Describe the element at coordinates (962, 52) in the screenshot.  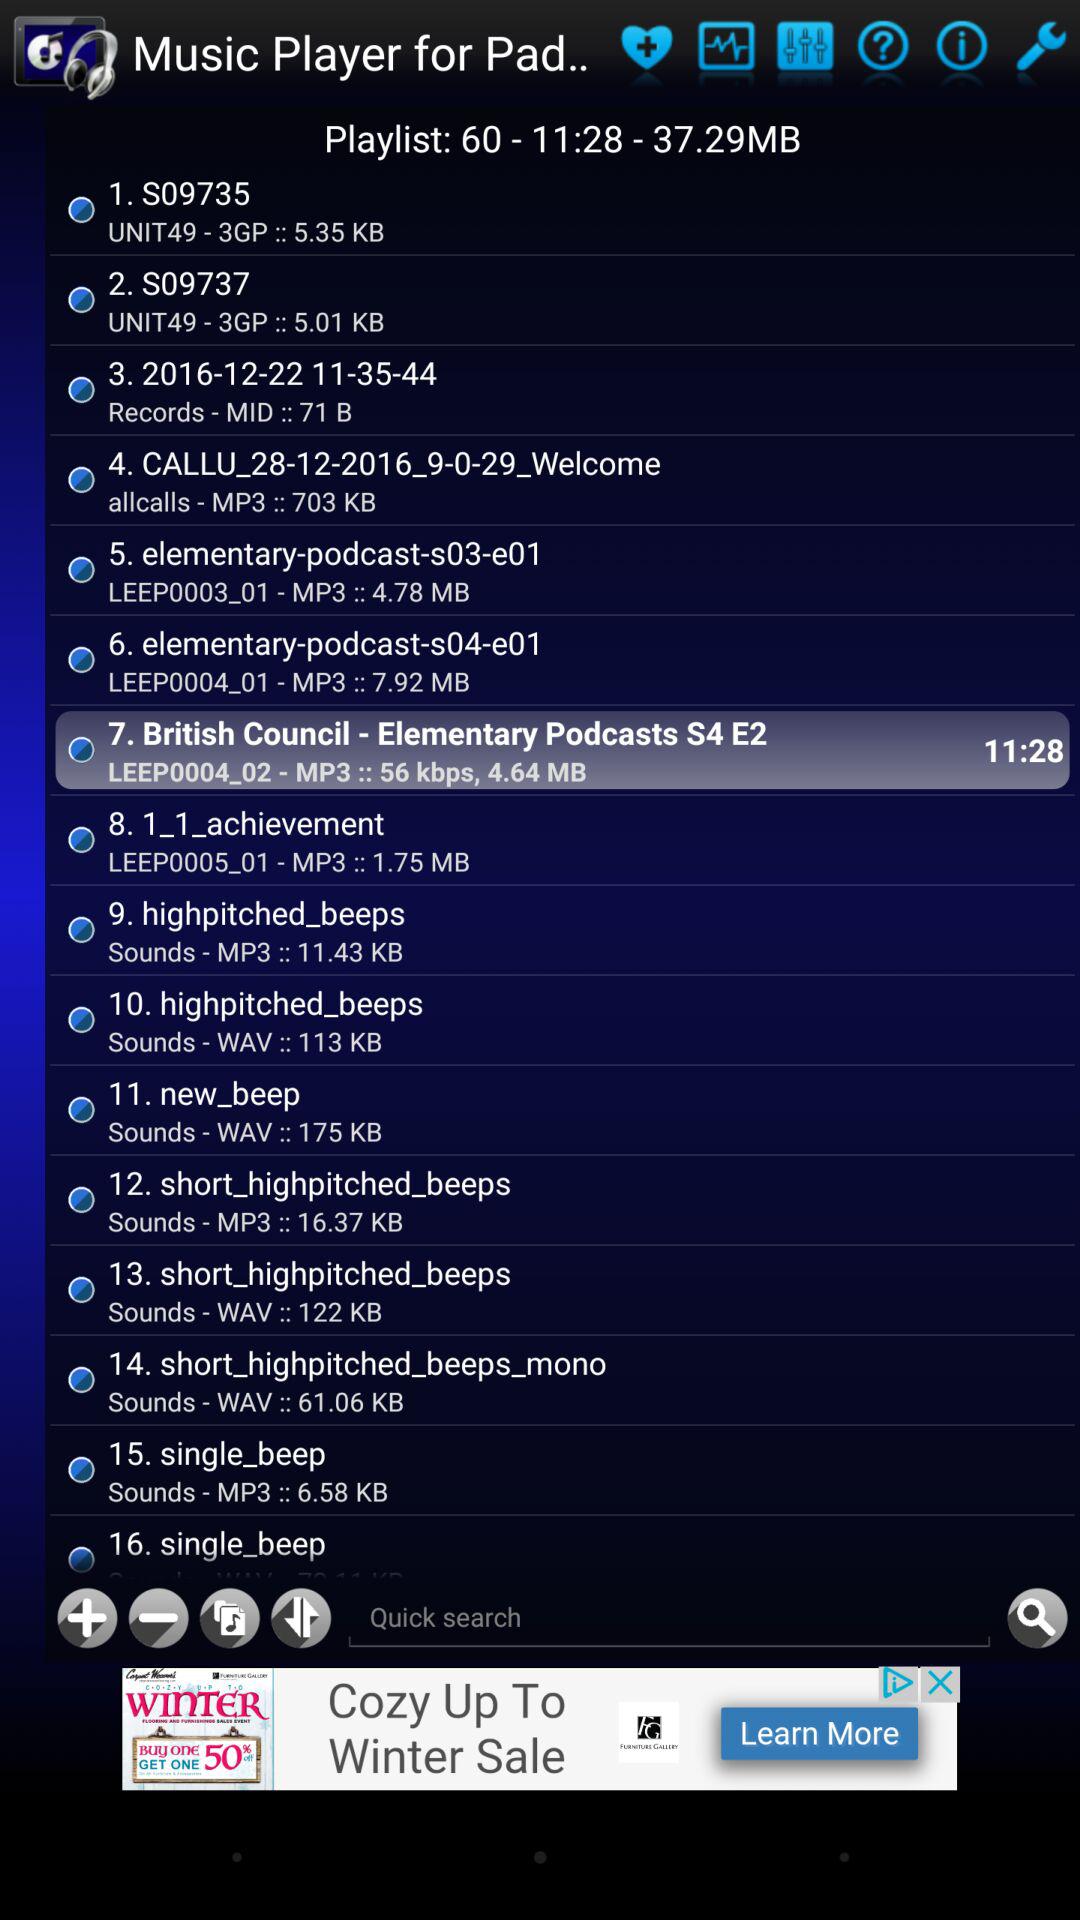
I see `details` at that location.